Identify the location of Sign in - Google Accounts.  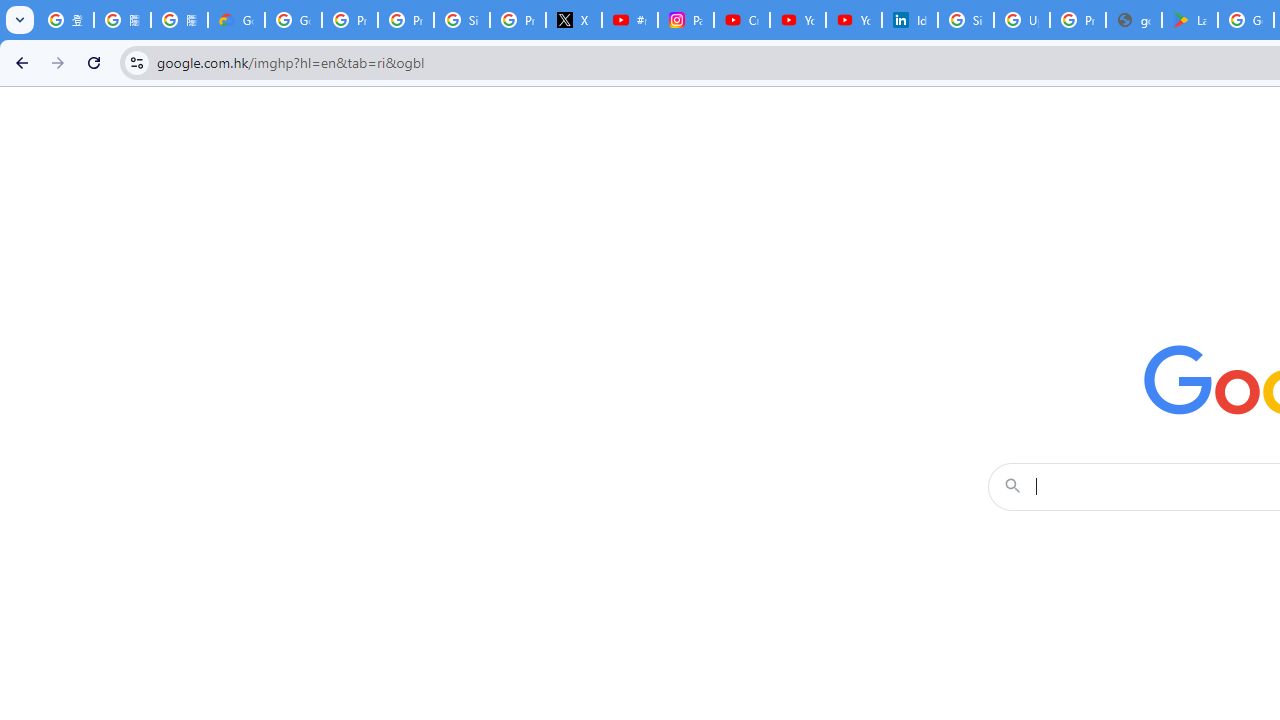
(966, 20).